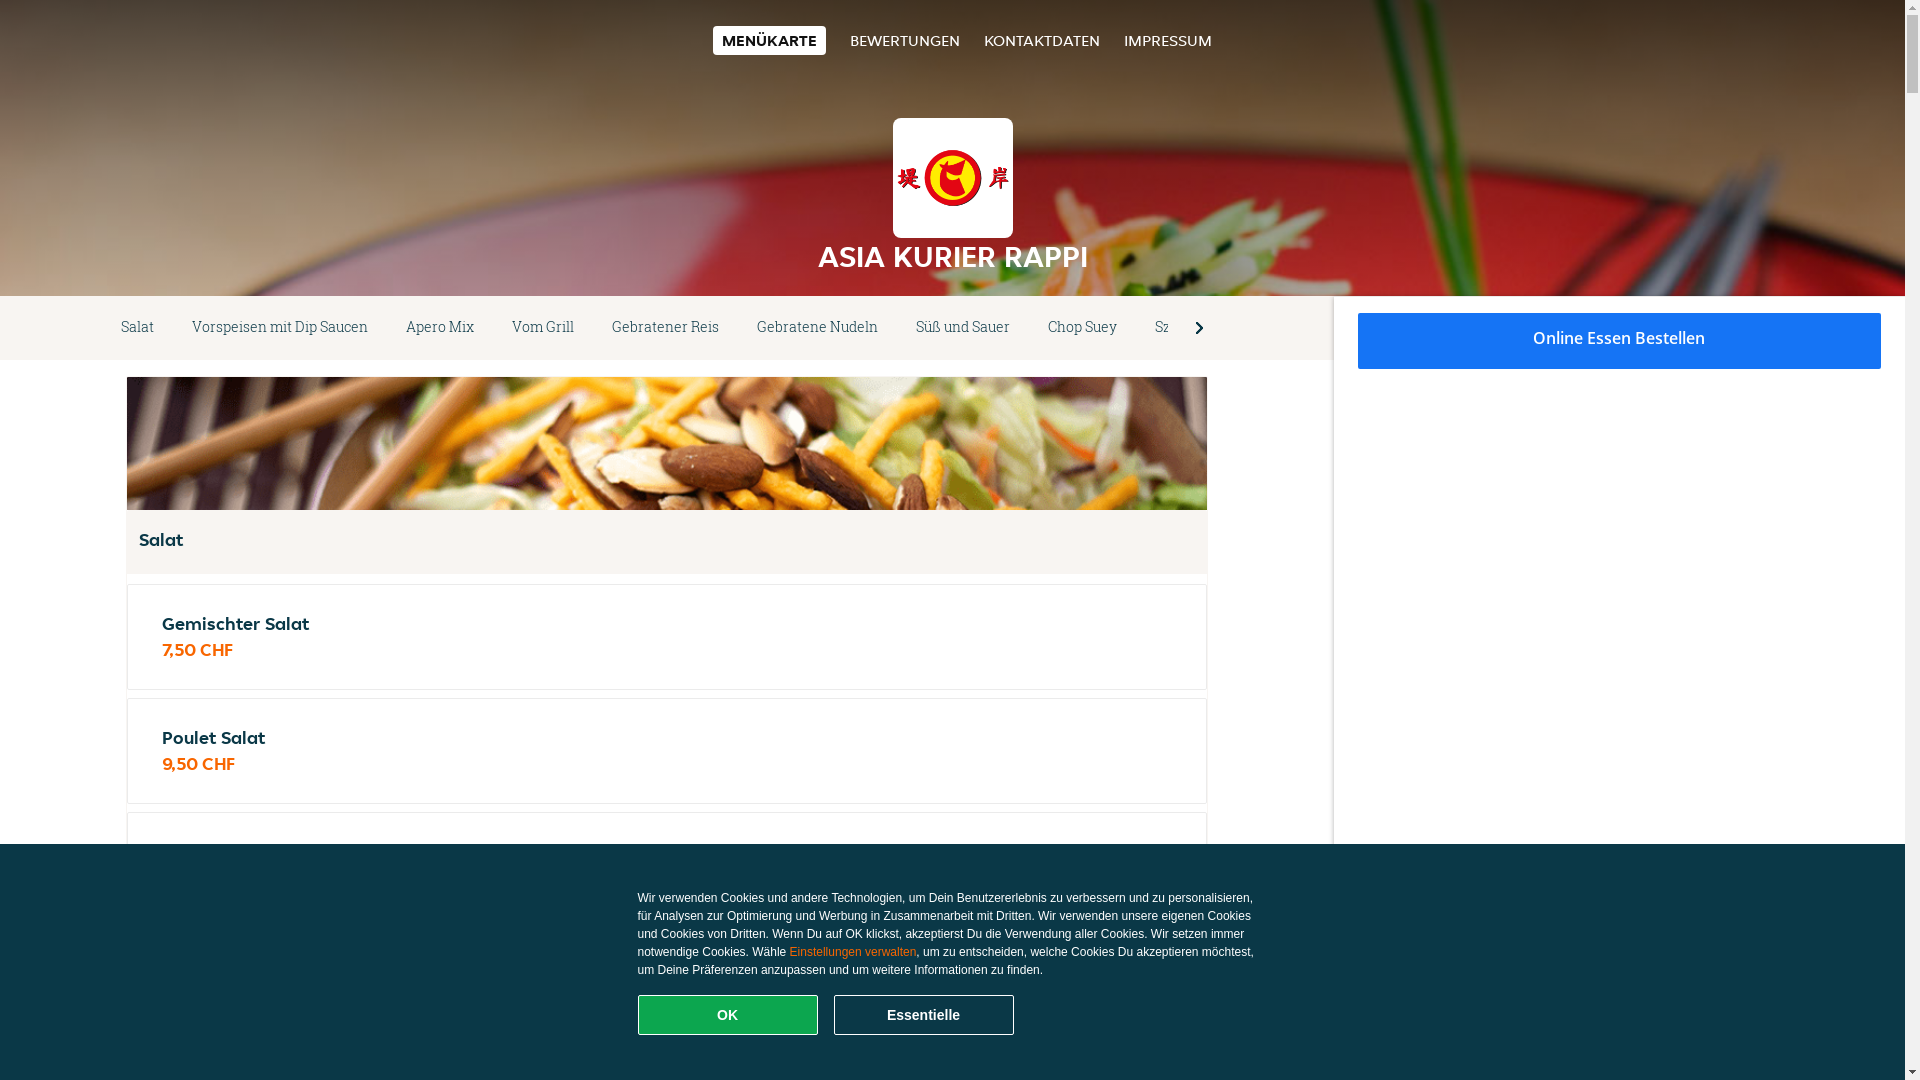  I want to click on BEWERTUNGEN, so click(905, 40).